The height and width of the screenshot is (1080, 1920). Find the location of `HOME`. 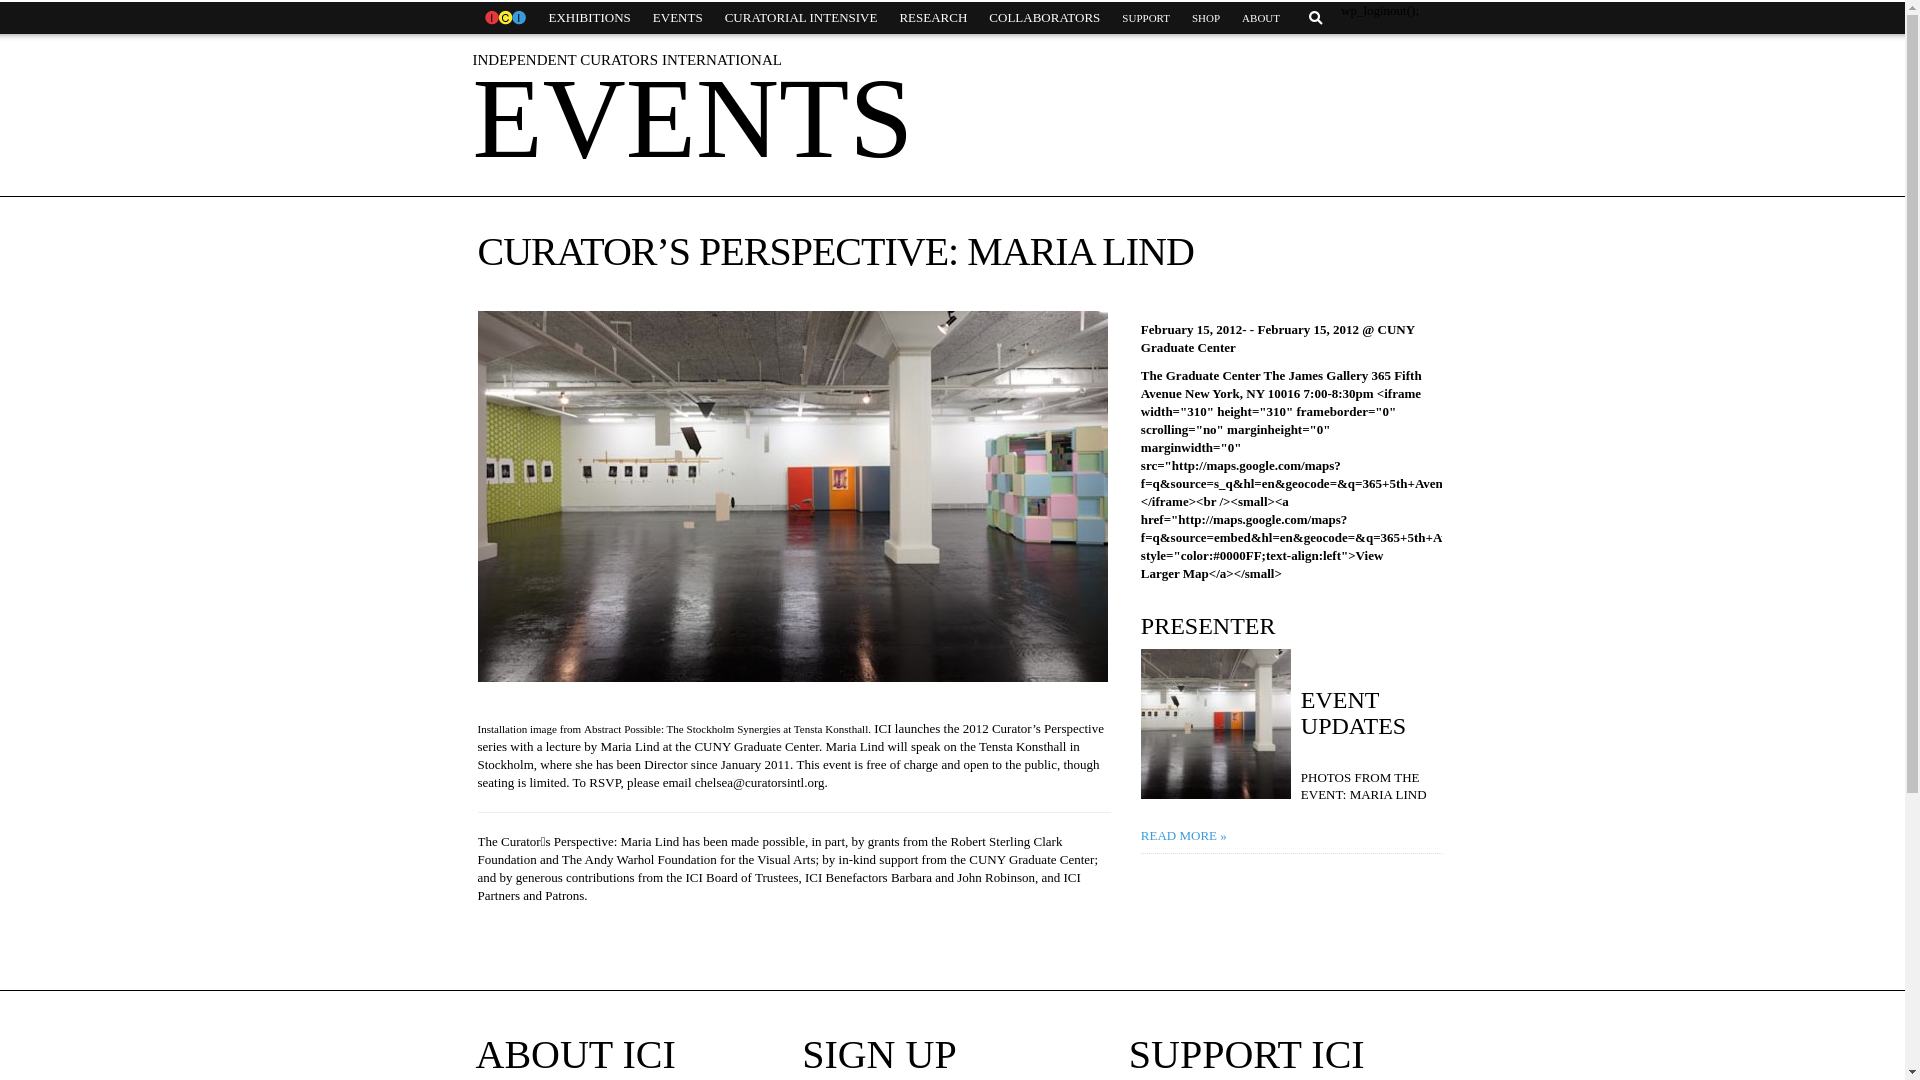

HOME is located at coordinates (504, 18).